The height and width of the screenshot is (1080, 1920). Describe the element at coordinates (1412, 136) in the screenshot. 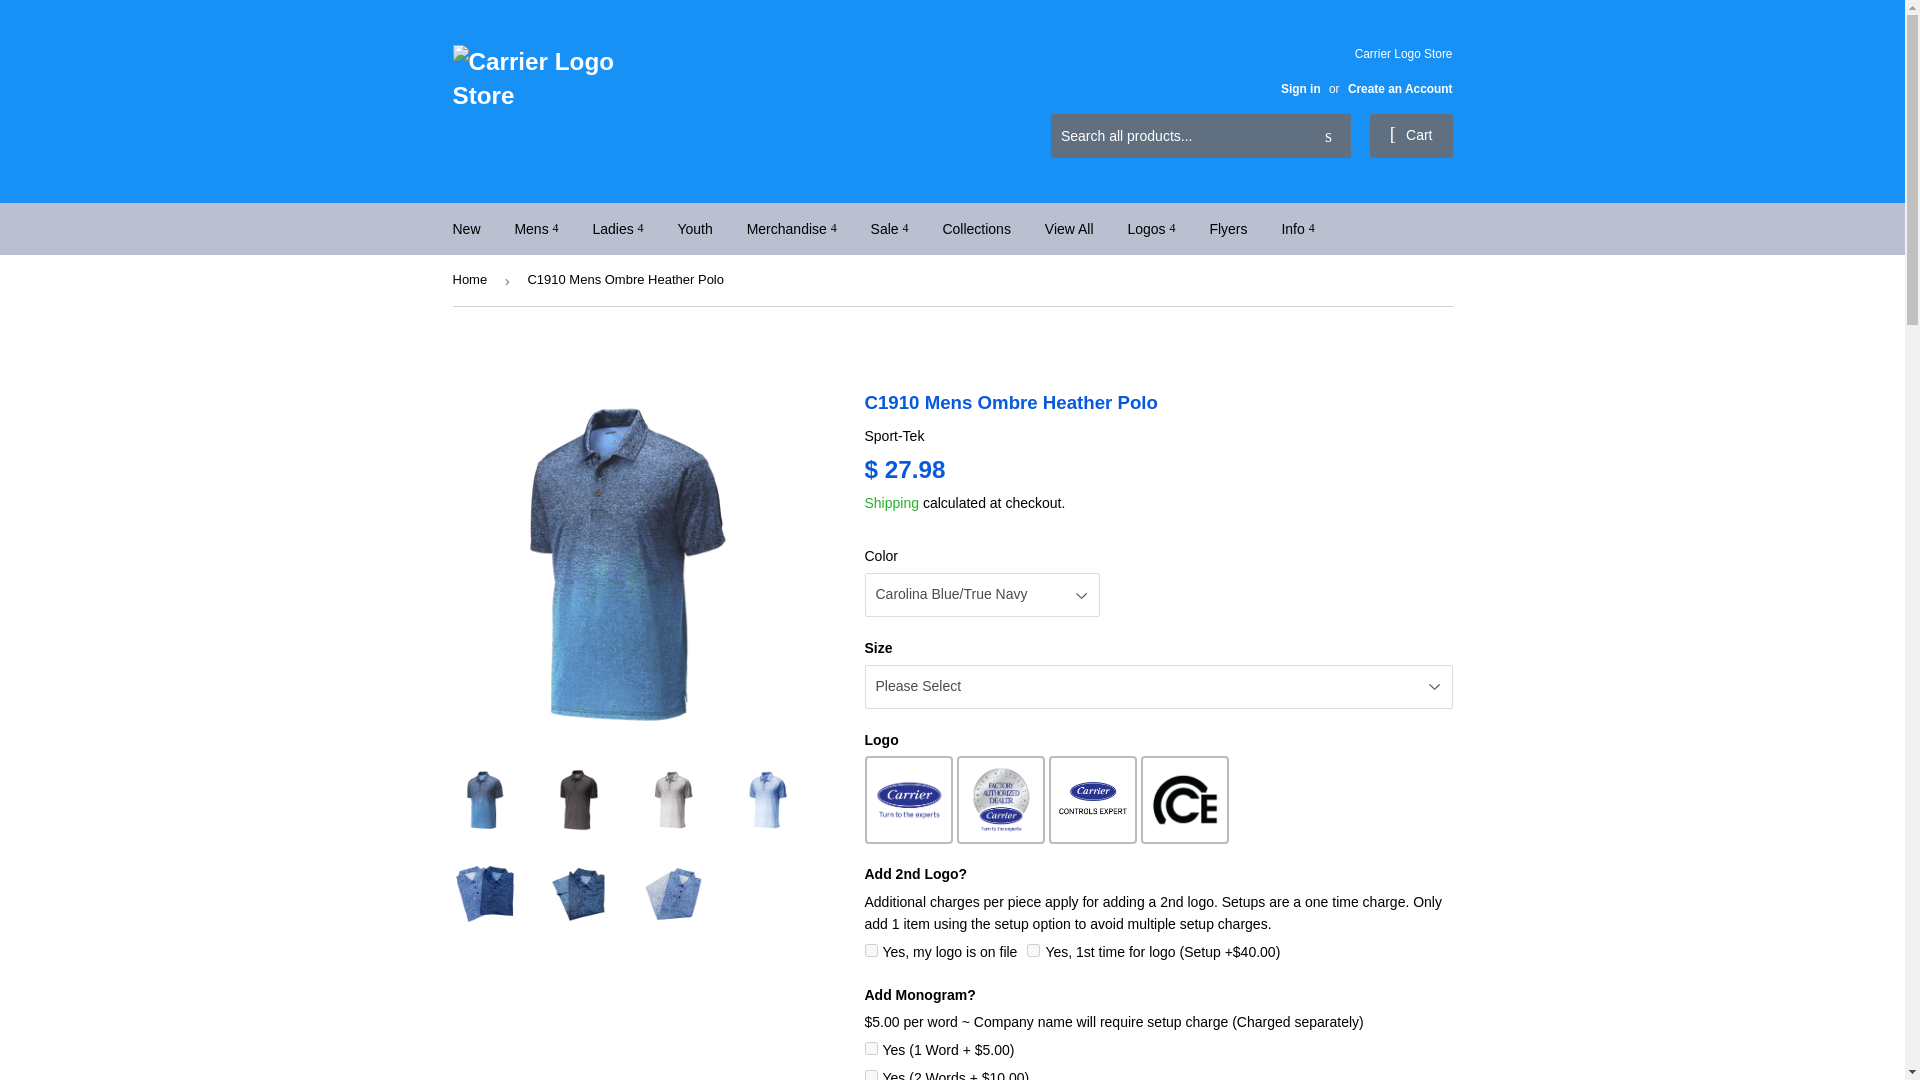

I see `Cart` at that location.